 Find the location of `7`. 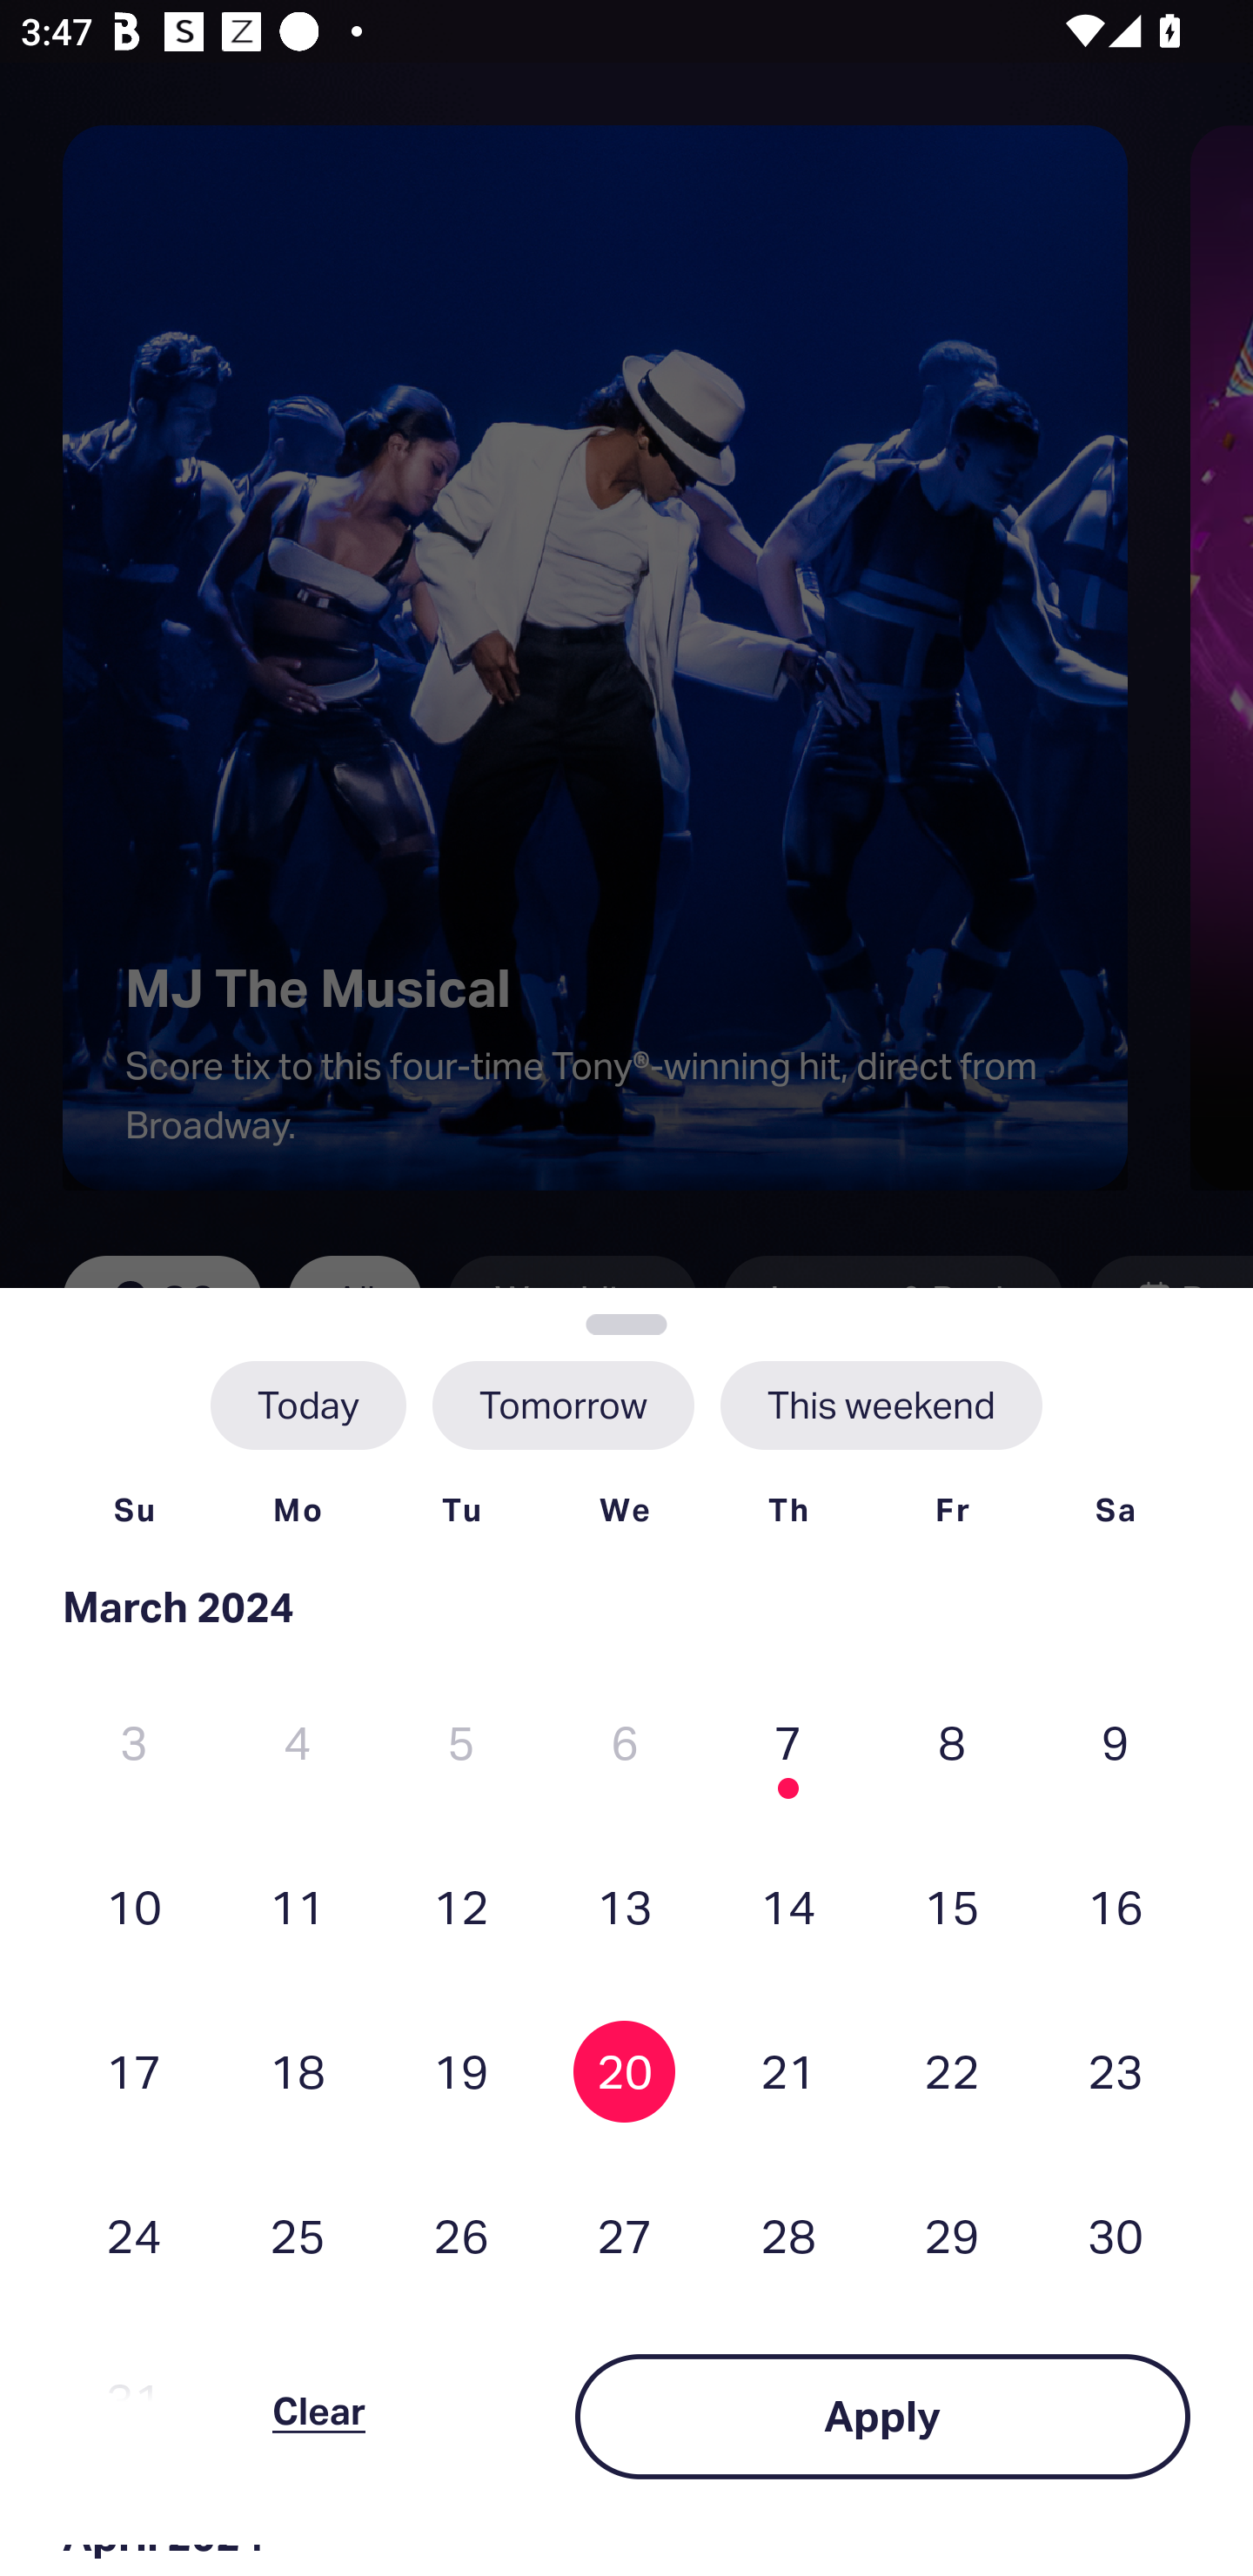

7 is located at coordinates (787, 1742).